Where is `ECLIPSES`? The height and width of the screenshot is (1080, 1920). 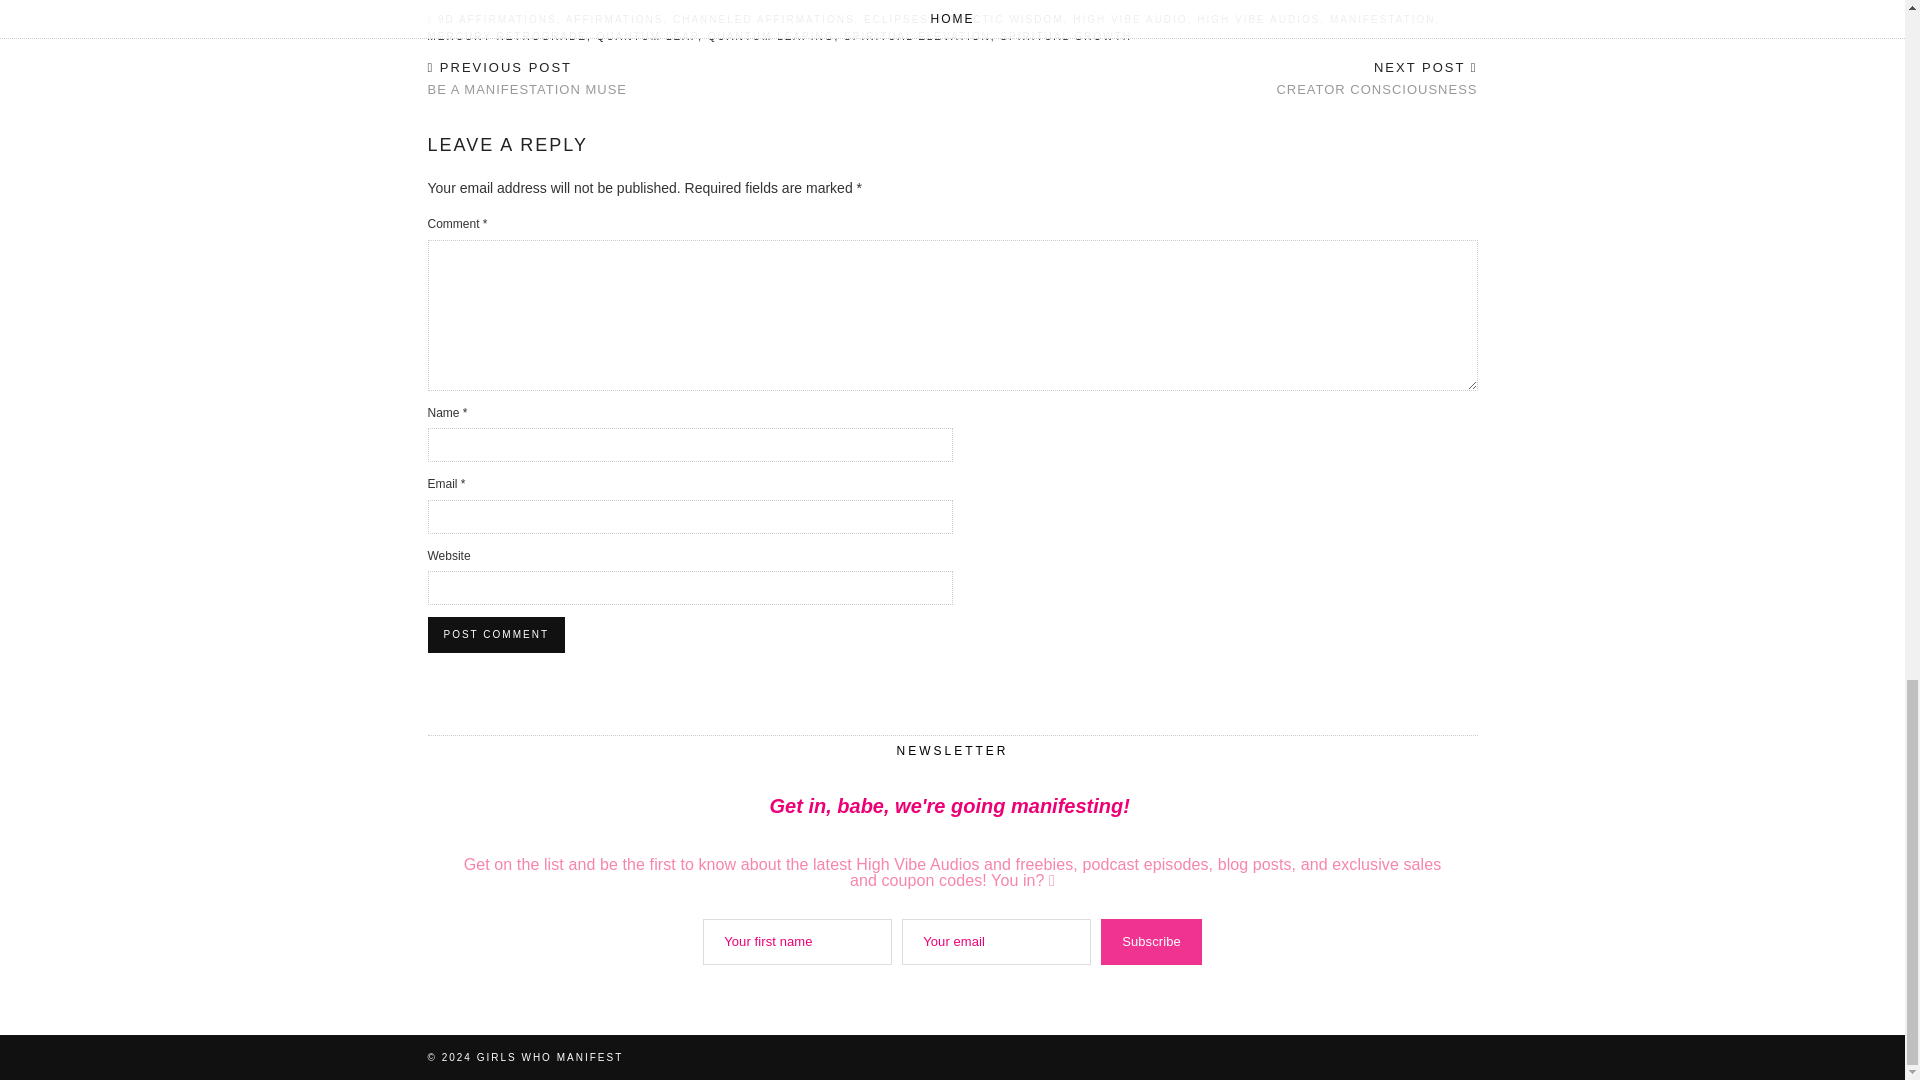
ECLIPSES is located at coordinates (896, 19).